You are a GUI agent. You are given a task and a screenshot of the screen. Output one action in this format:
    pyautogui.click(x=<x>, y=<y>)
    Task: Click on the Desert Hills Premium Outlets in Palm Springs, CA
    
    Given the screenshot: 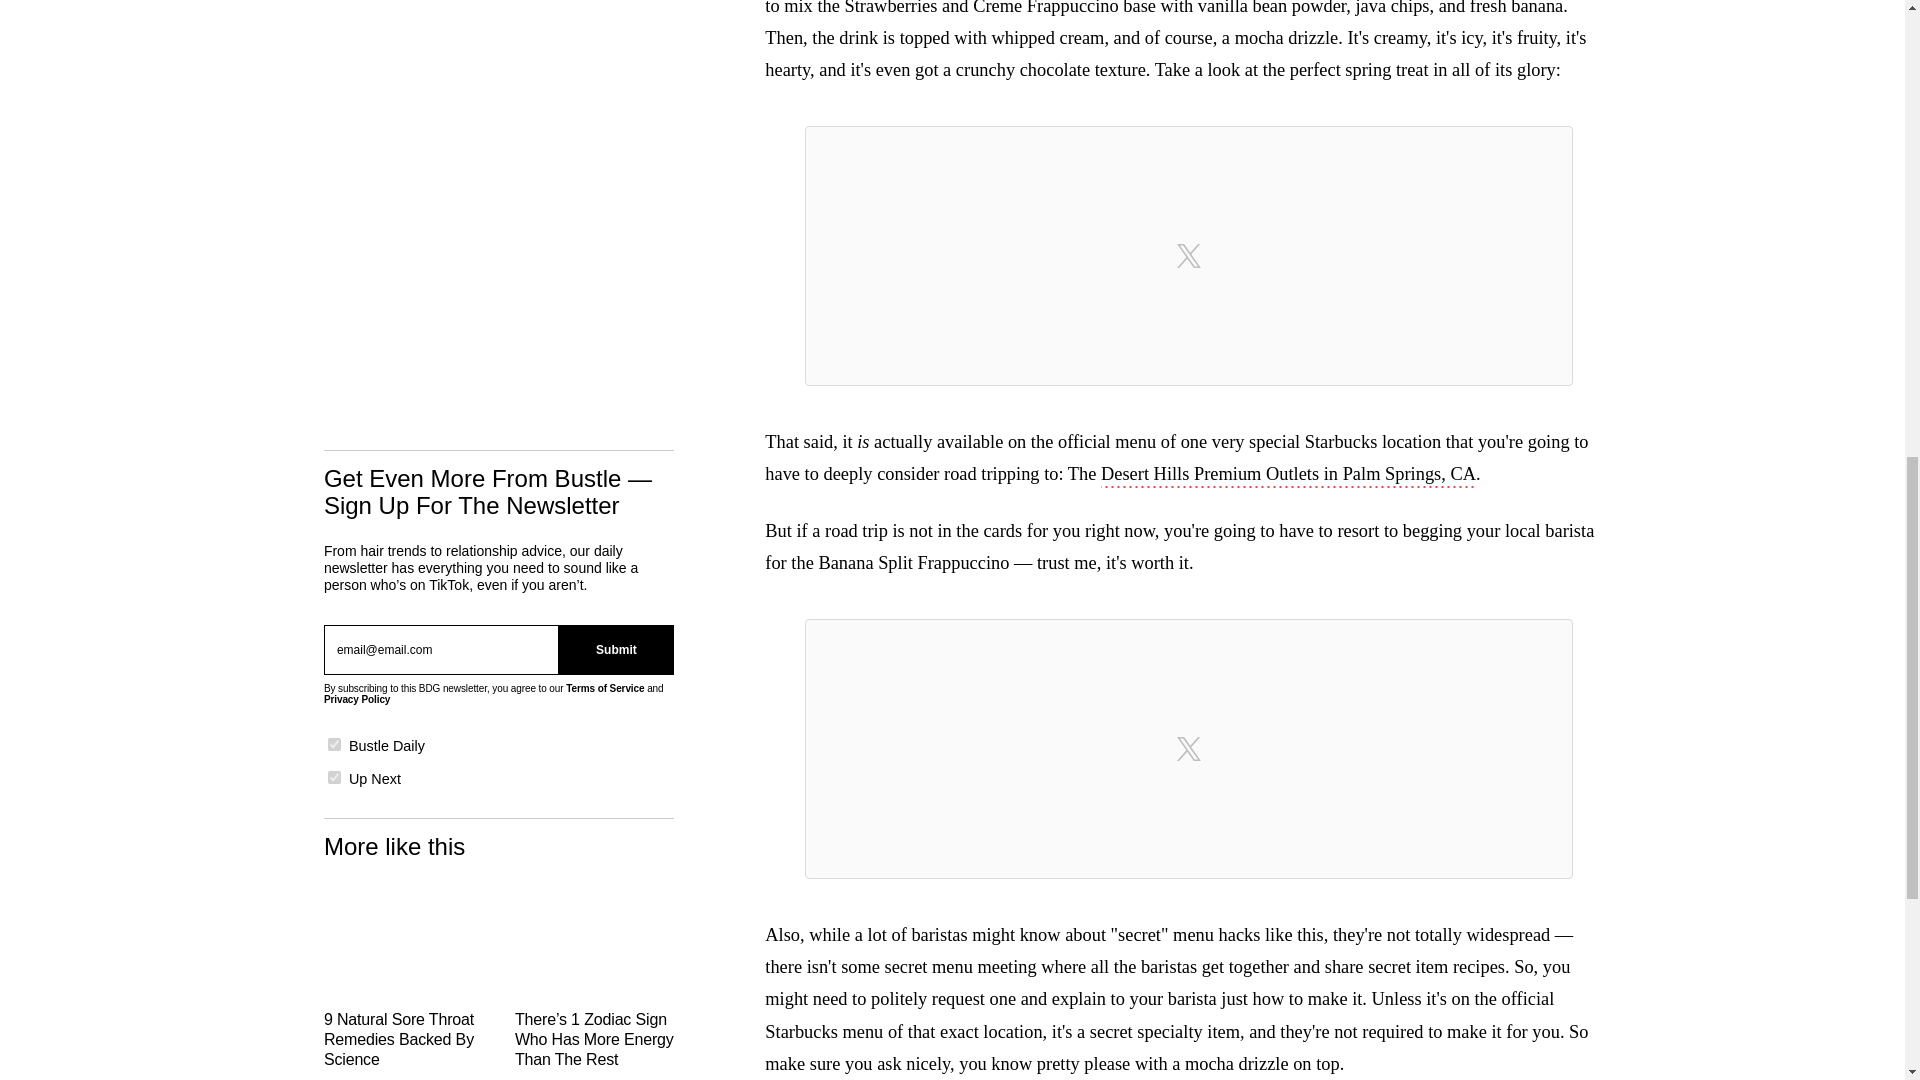 What is the action you would take?
    pyautogui.click(x=1288, y=476)
    